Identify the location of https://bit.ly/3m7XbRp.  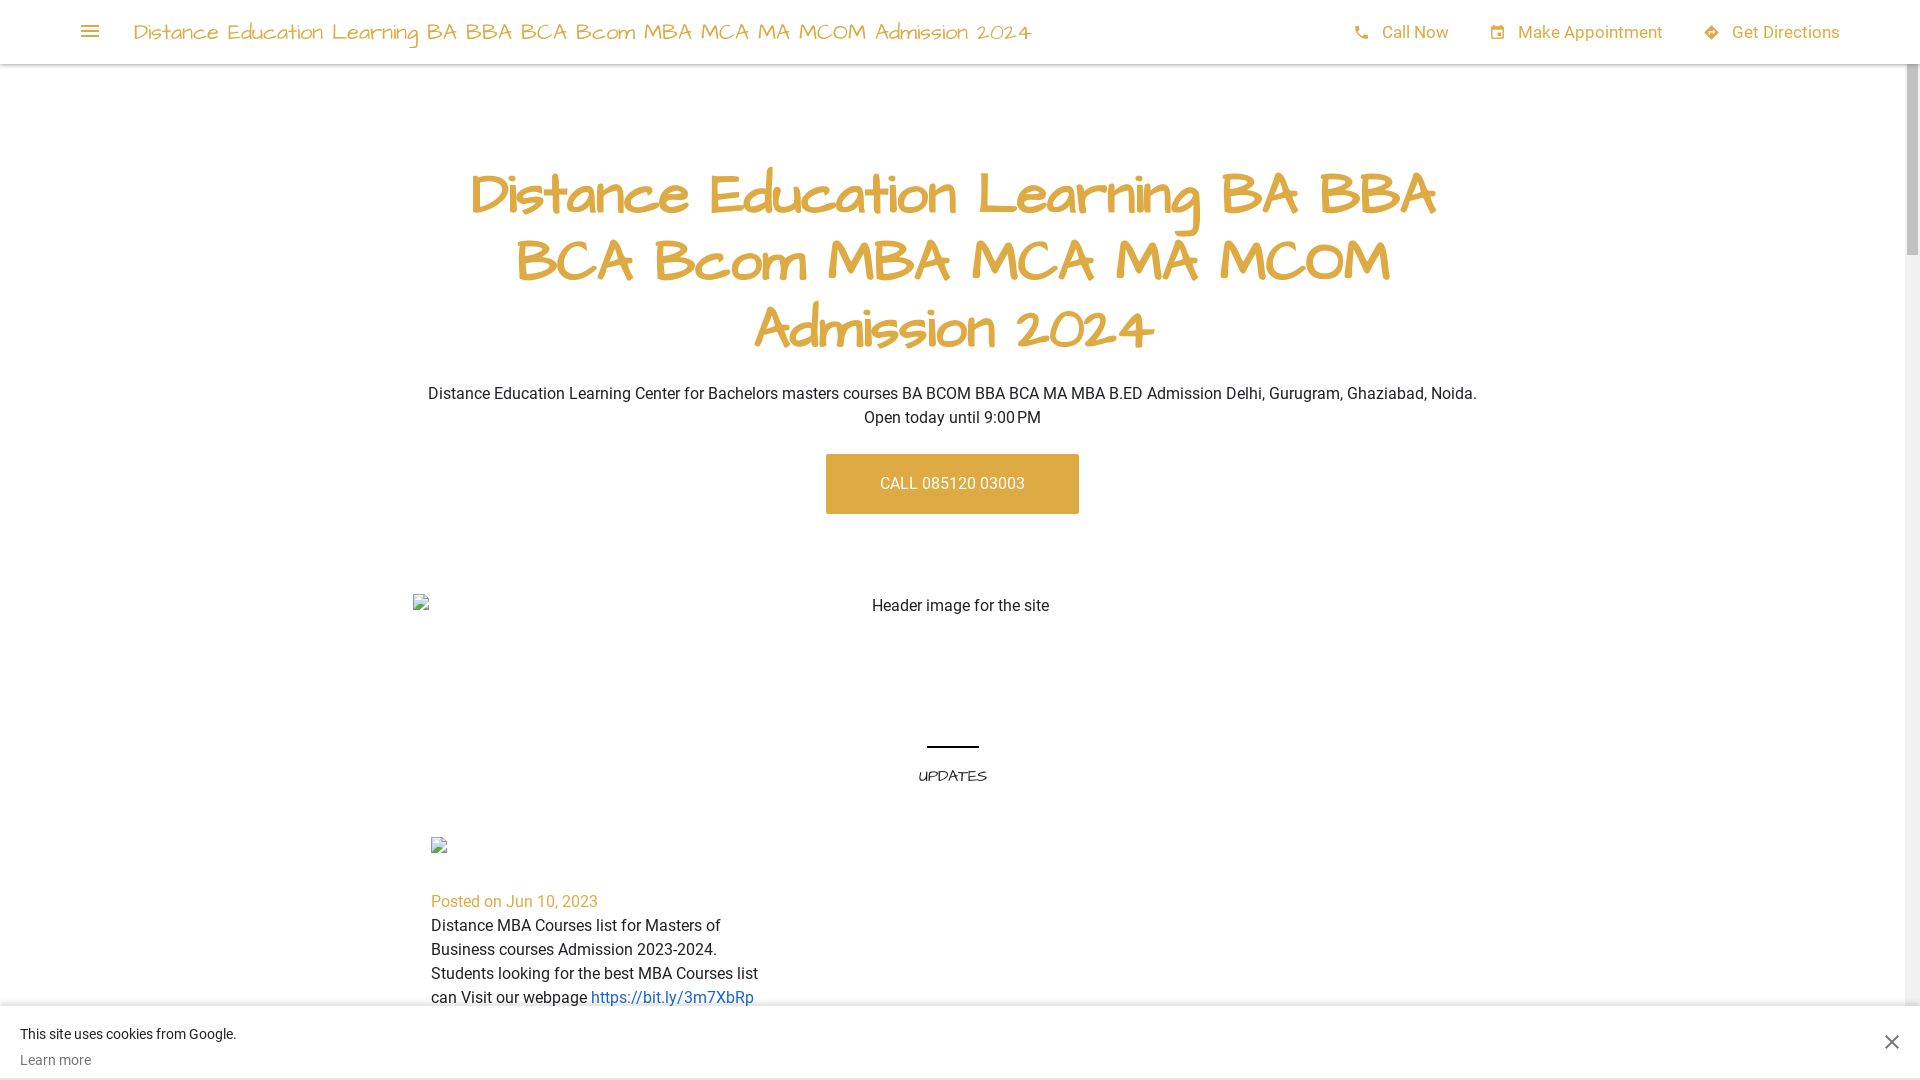
(672, 998).